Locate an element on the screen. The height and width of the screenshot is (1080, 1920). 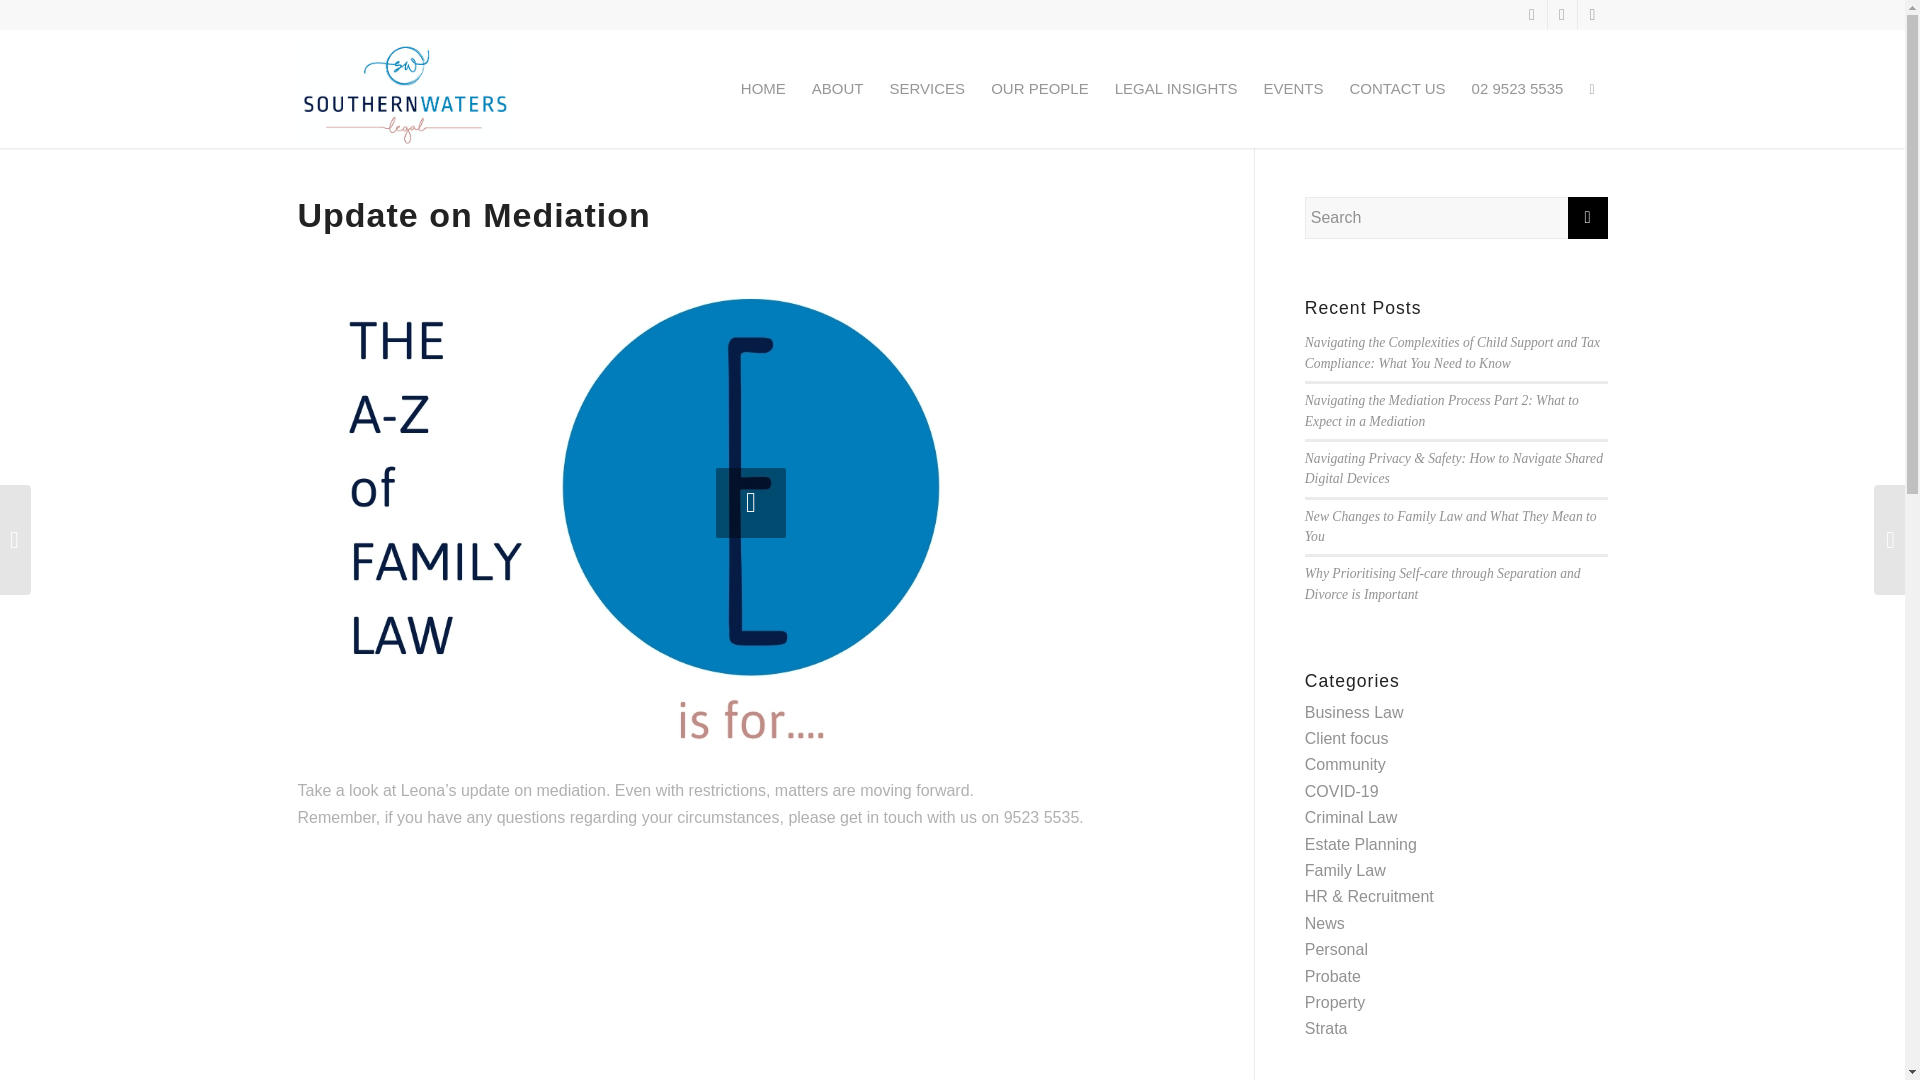
CONTACT US is located at coordinates (1396, 88).